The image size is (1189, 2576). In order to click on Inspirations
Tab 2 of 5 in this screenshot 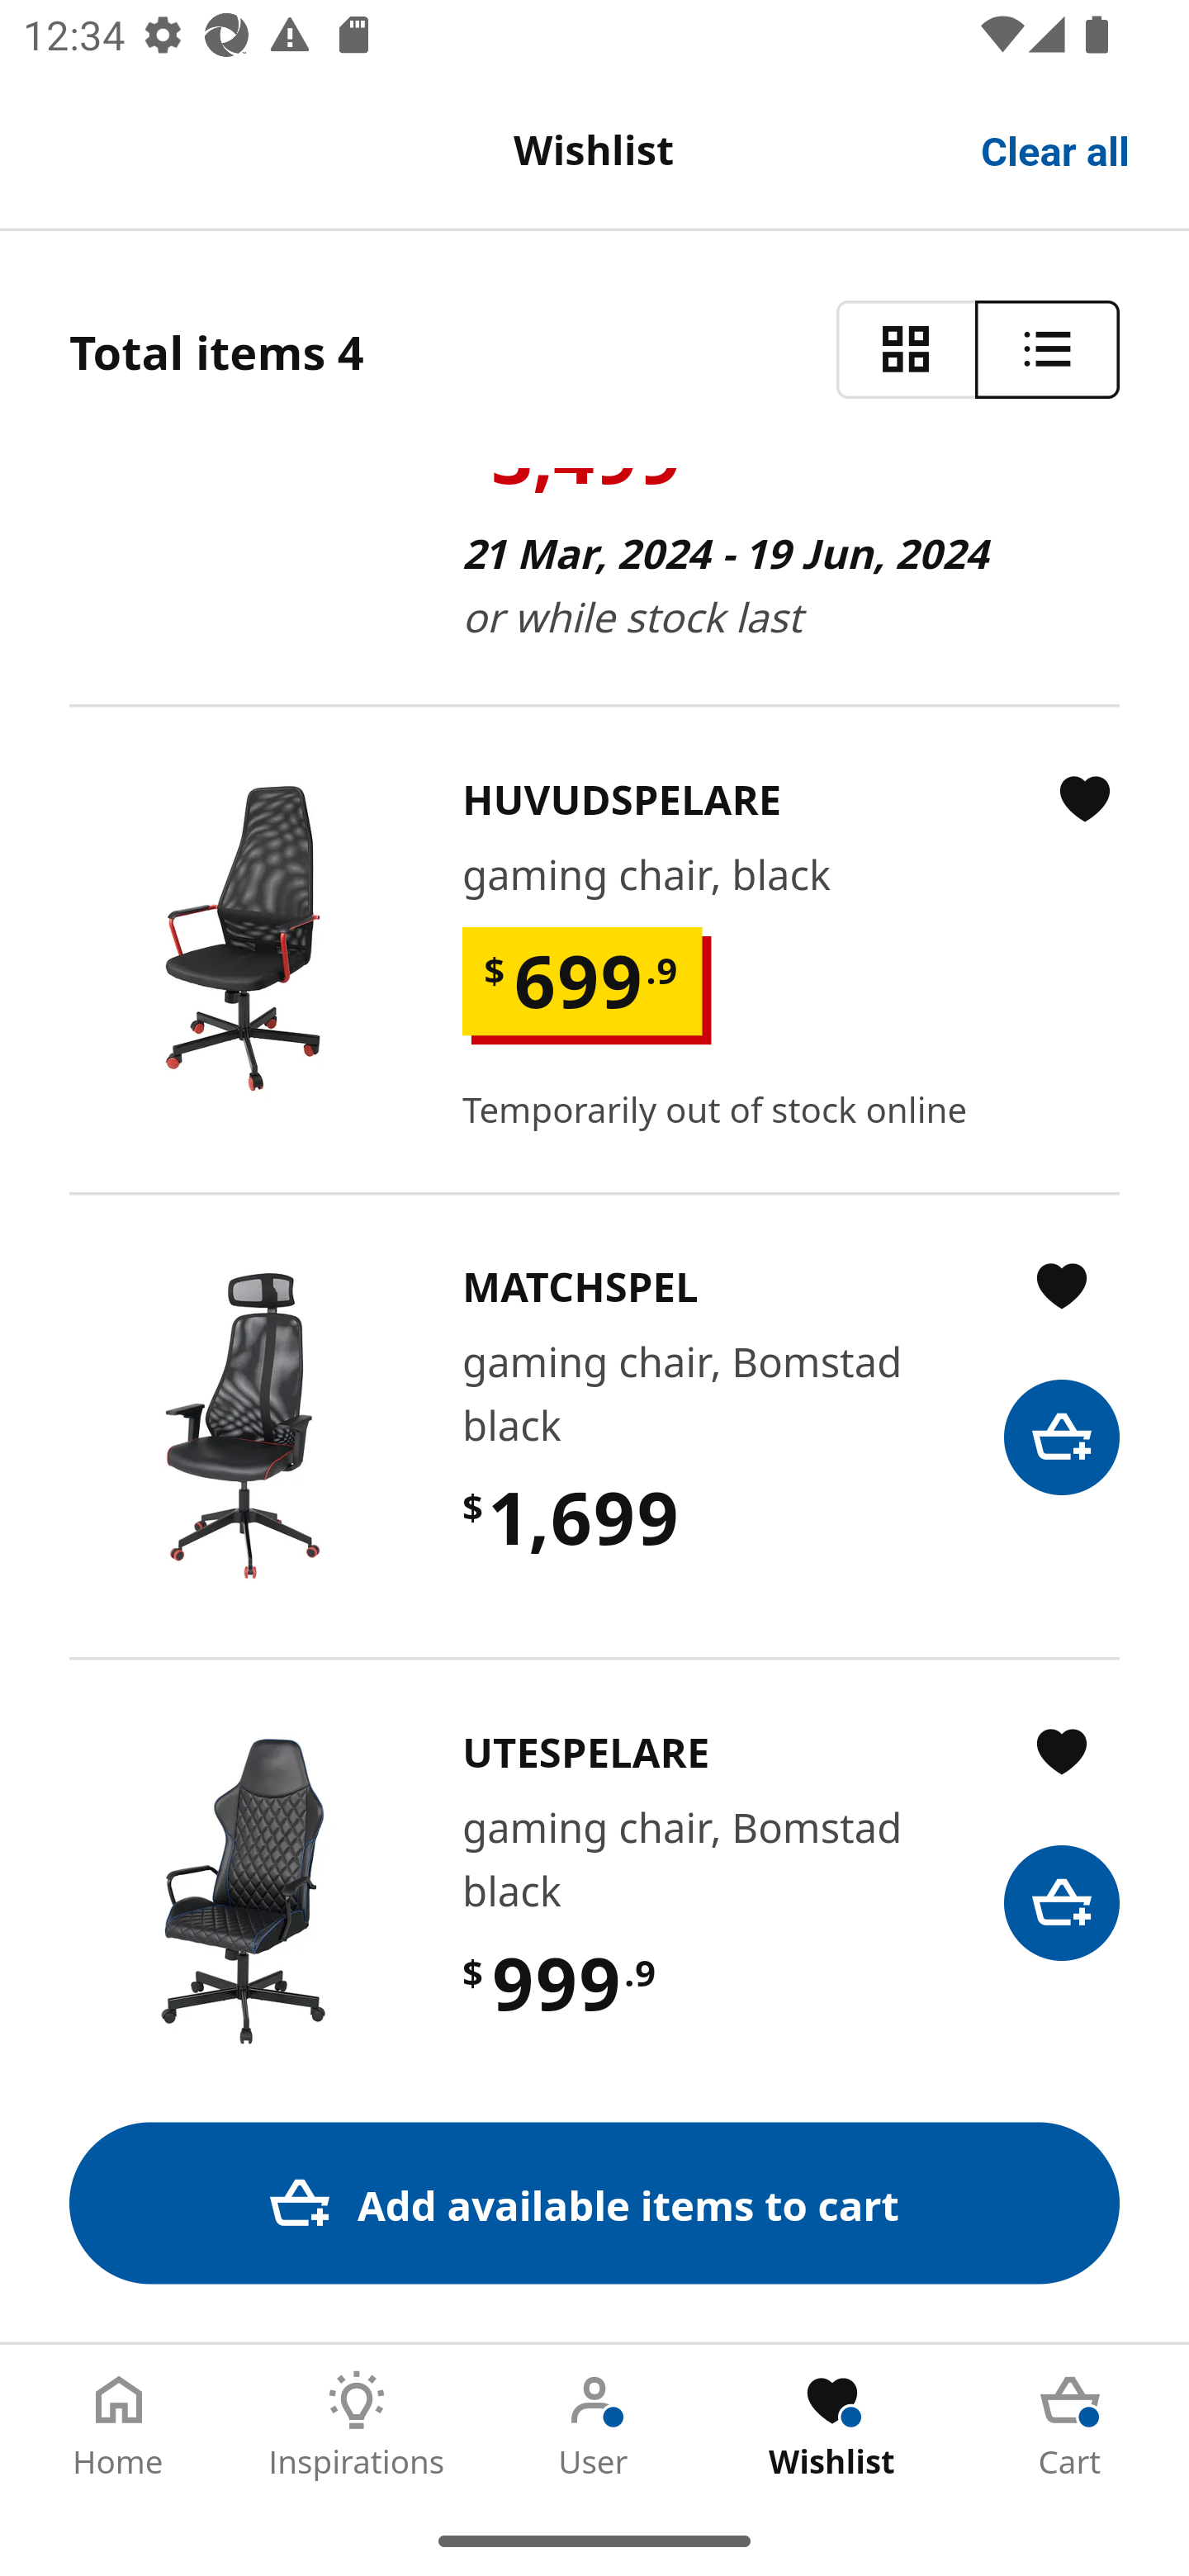, I will do `click(357, 2425)`.